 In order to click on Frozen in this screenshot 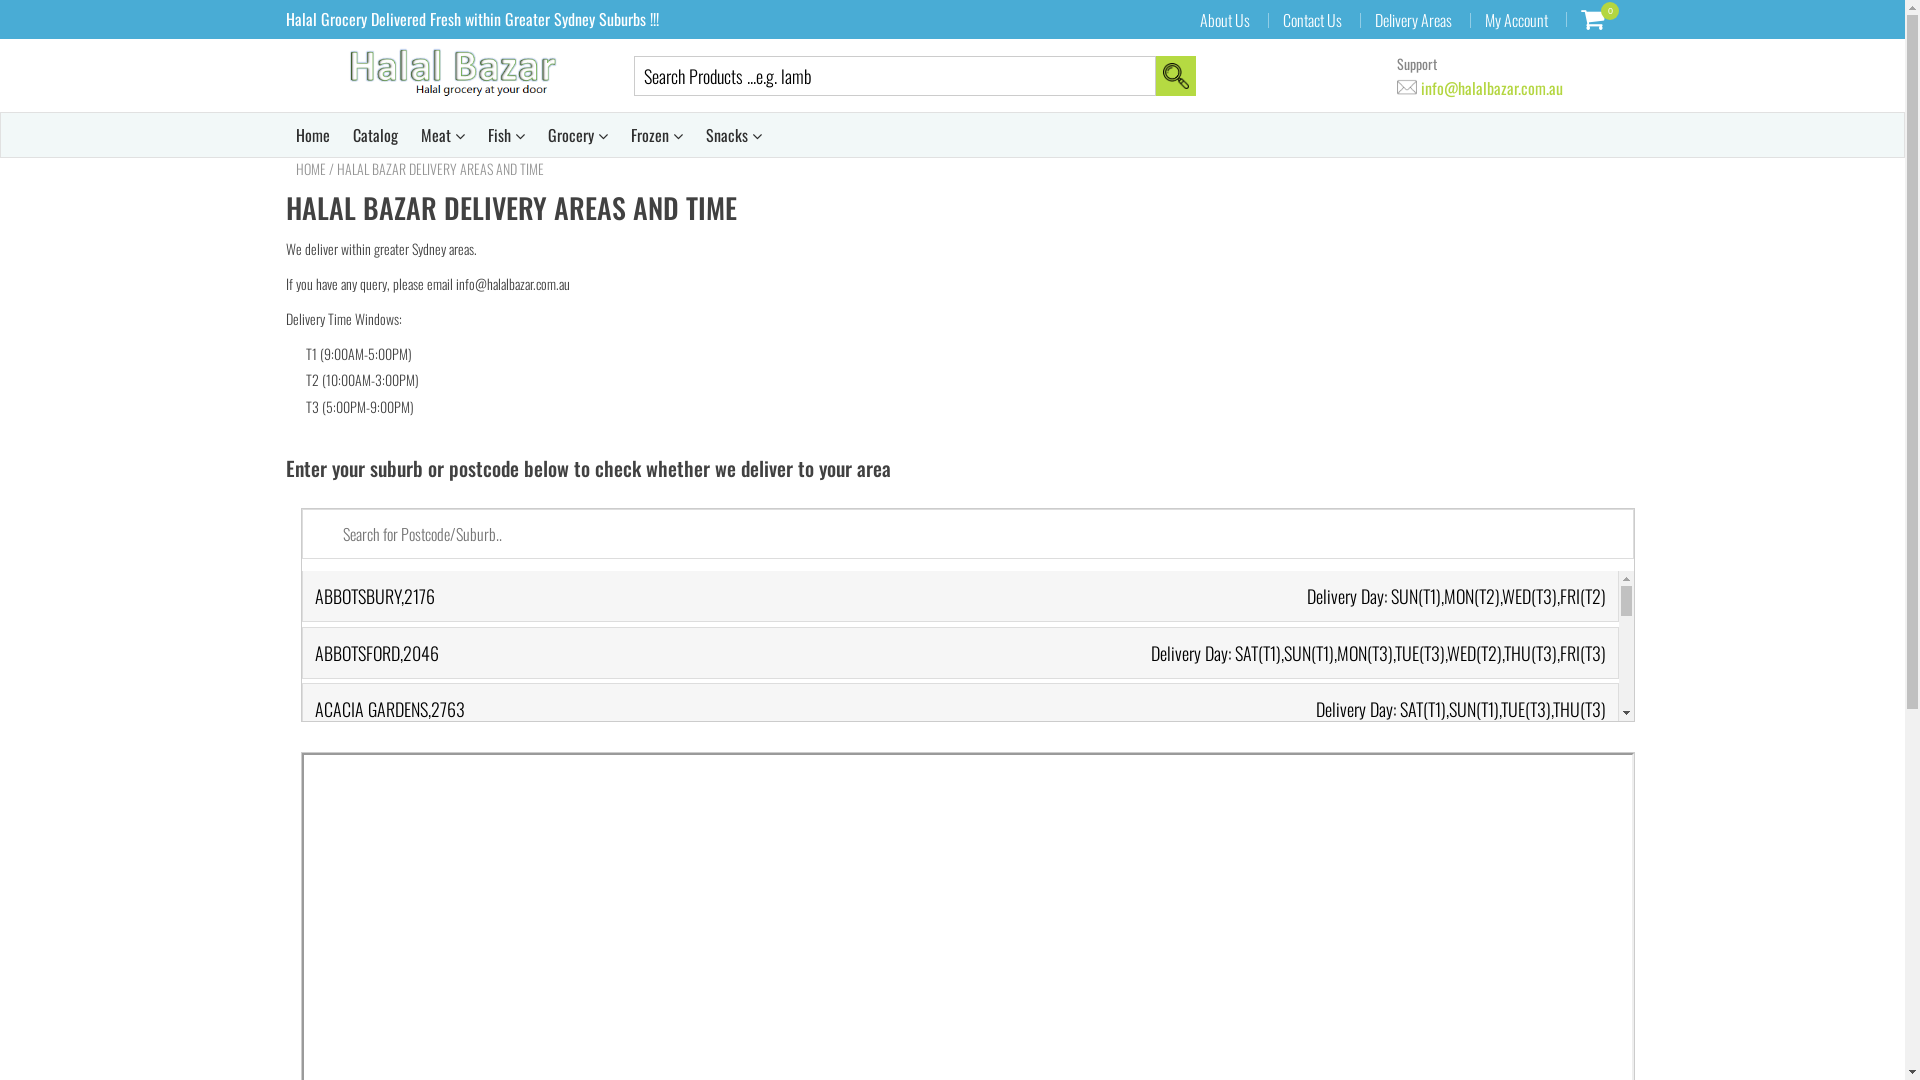, I will do `click(656, 135)`.